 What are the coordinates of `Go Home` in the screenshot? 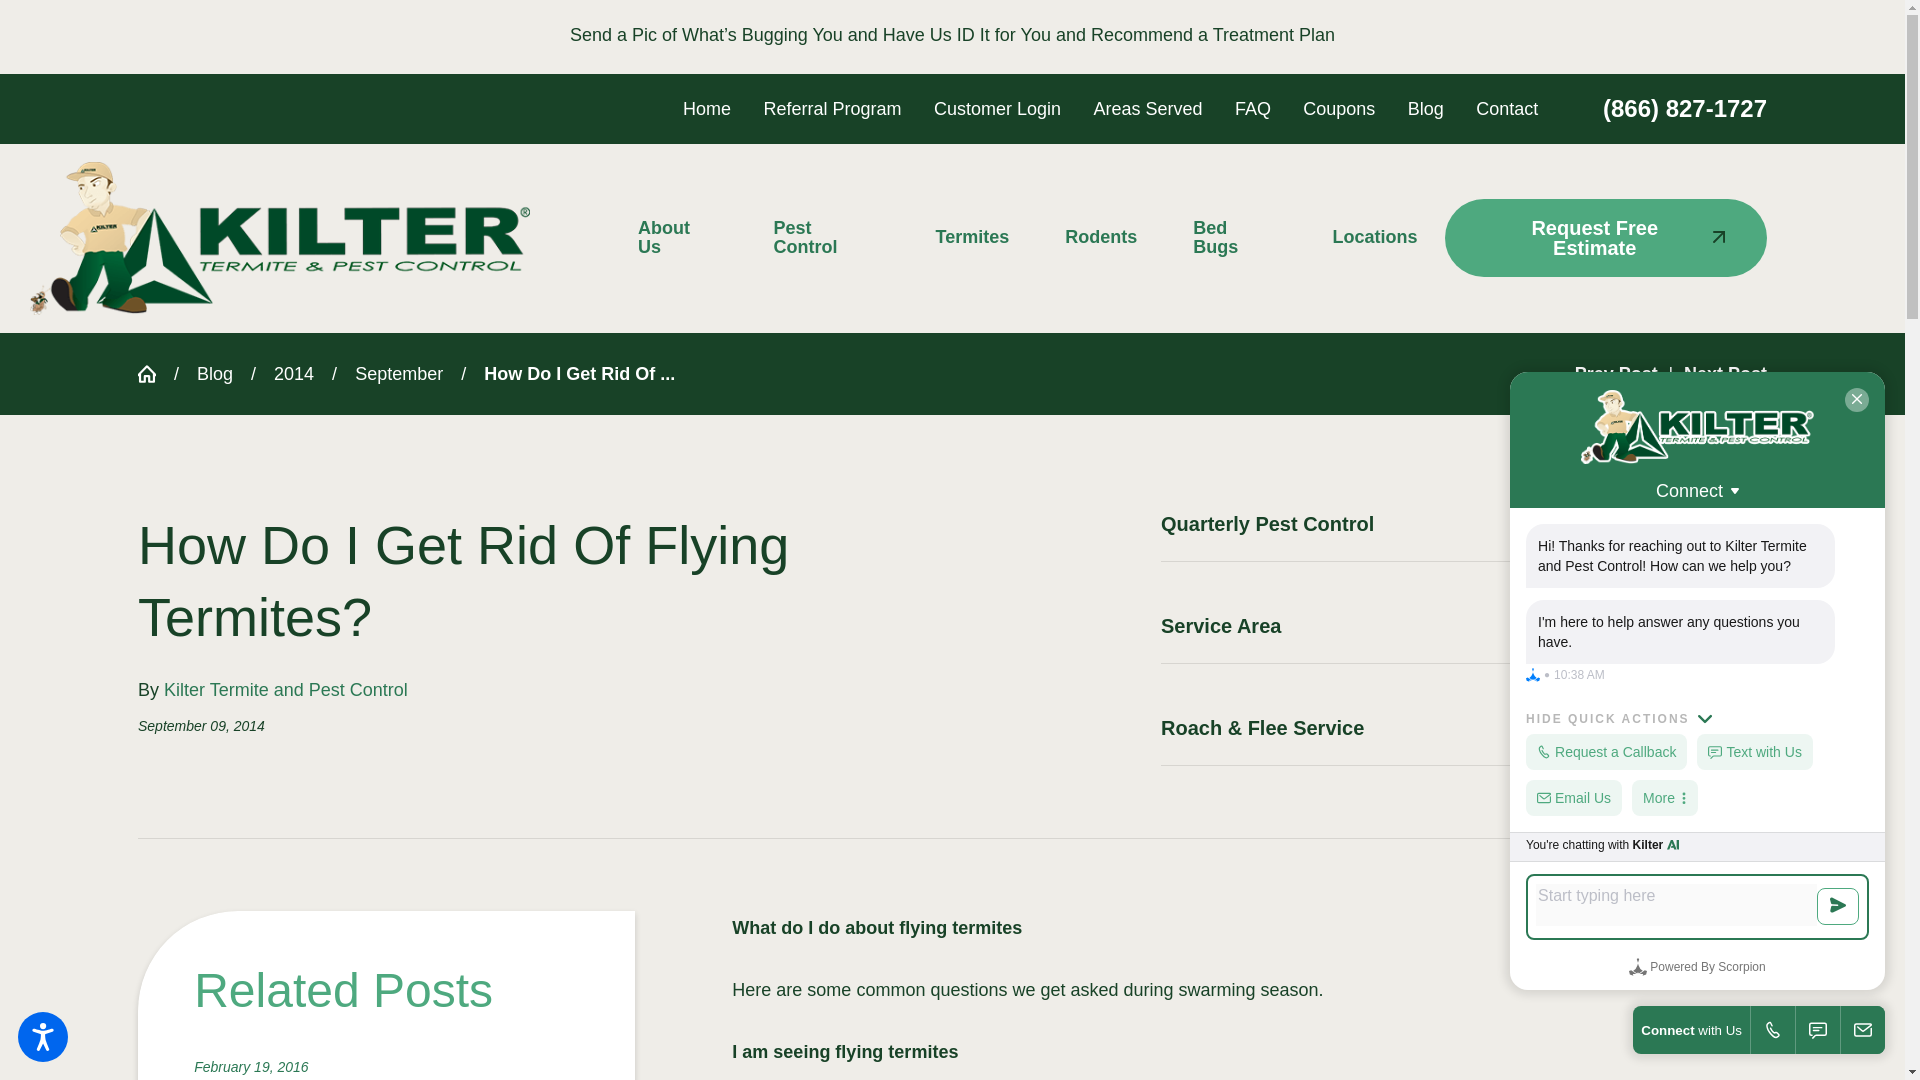 It's located at (156, 374).